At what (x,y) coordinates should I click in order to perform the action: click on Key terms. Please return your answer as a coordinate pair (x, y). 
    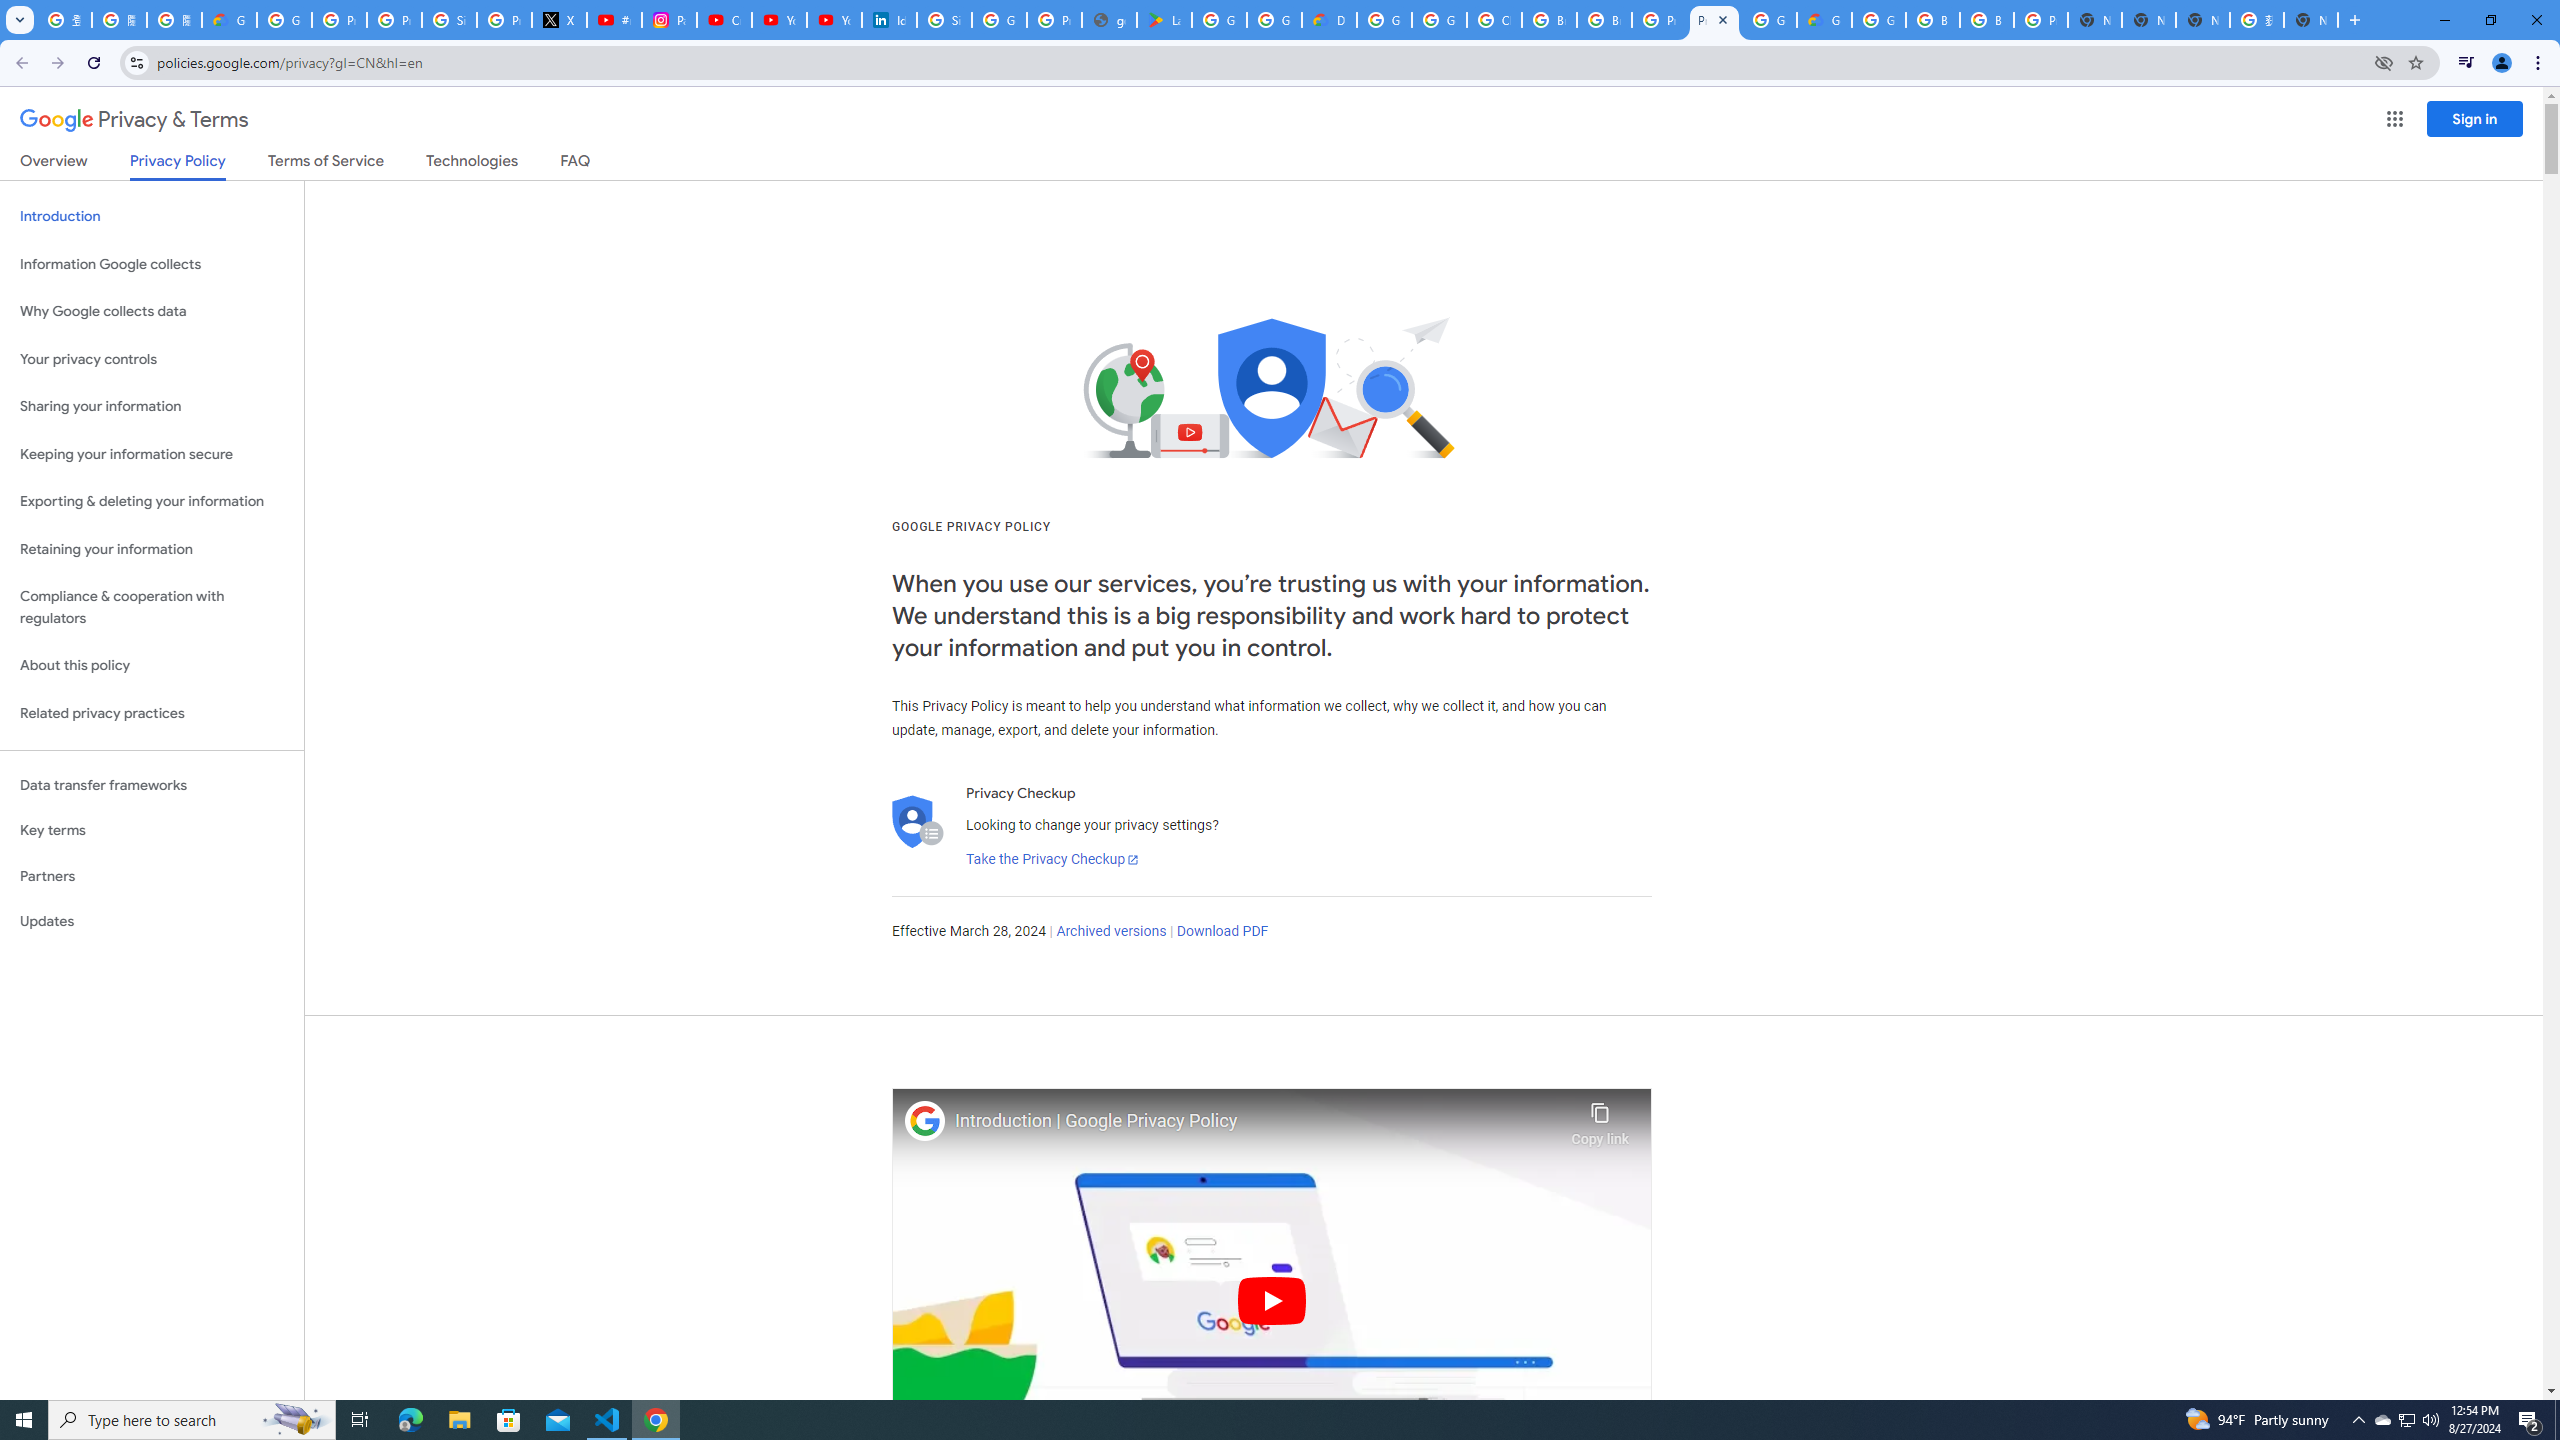
    Looking at the image, I should click on (152, 830).